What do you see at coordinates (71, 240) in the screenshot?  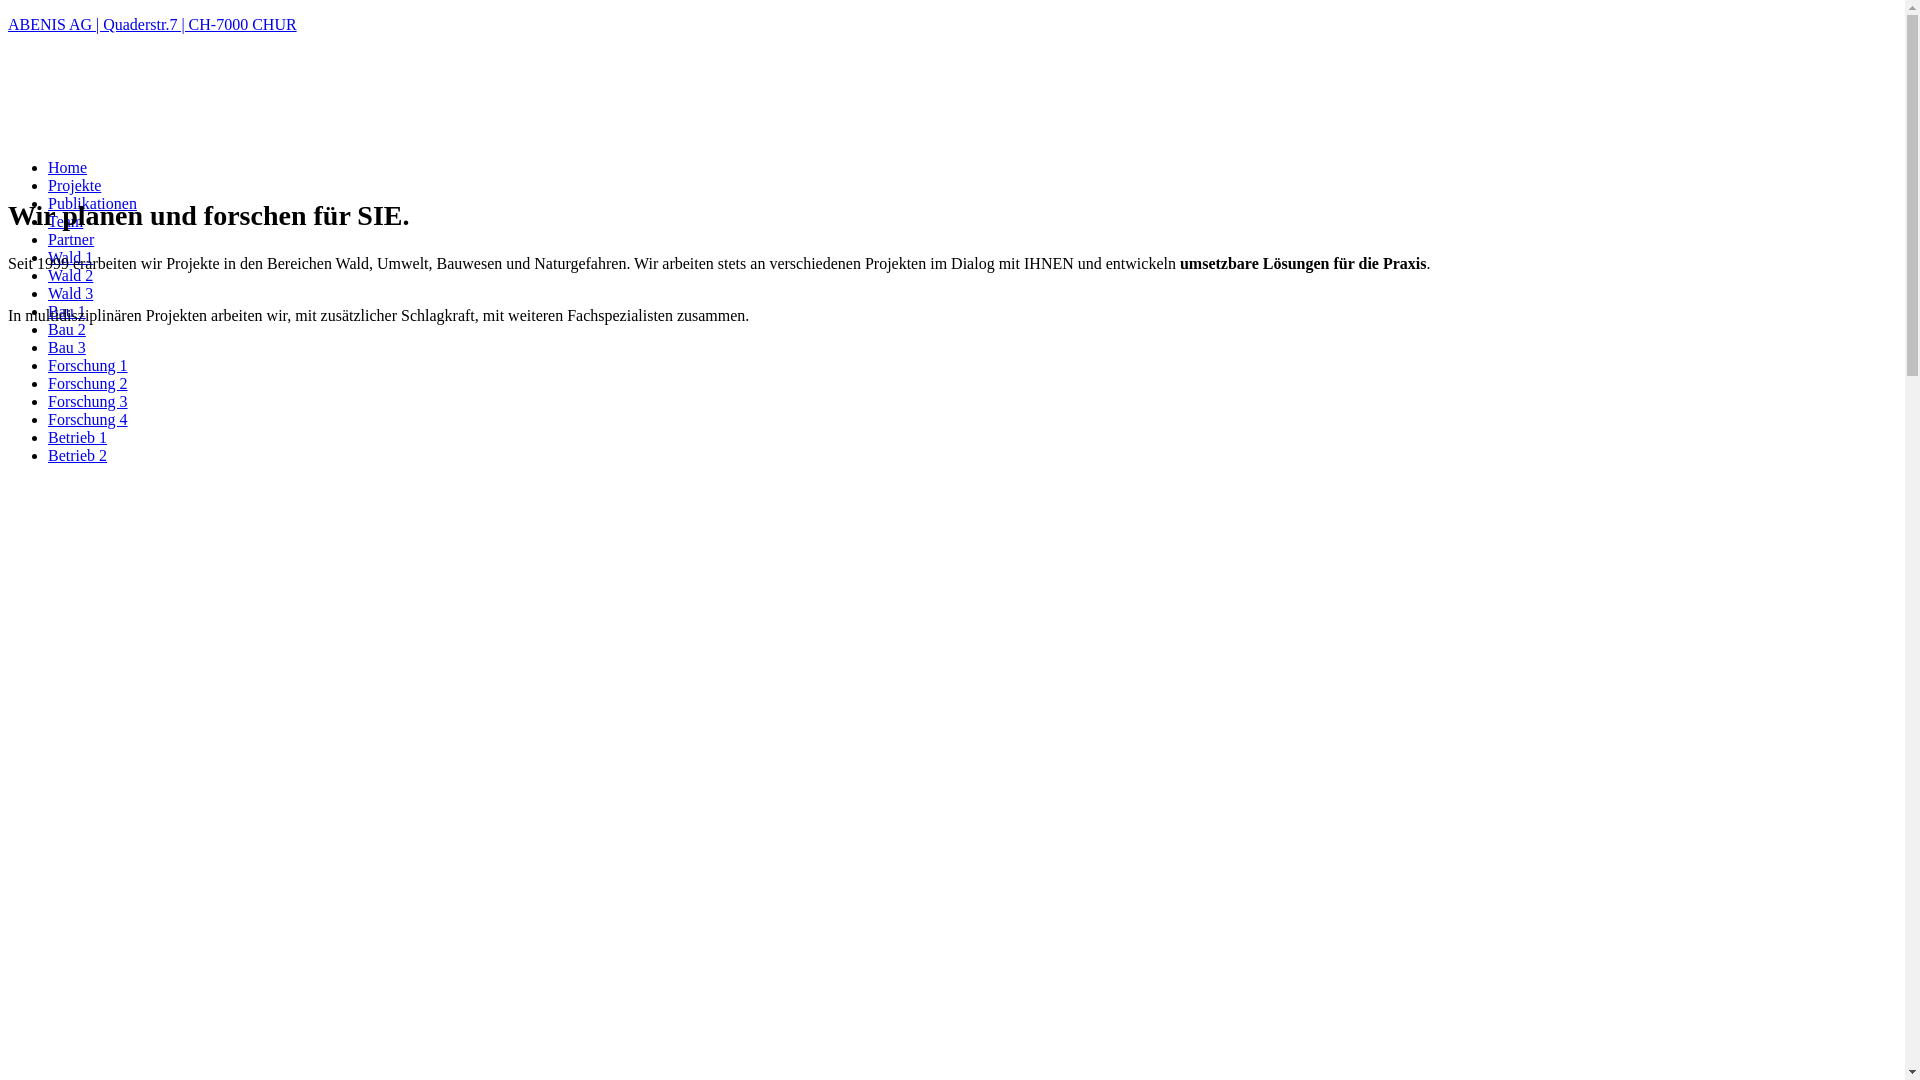 I see `Partner` at bounding box center [71, 240].